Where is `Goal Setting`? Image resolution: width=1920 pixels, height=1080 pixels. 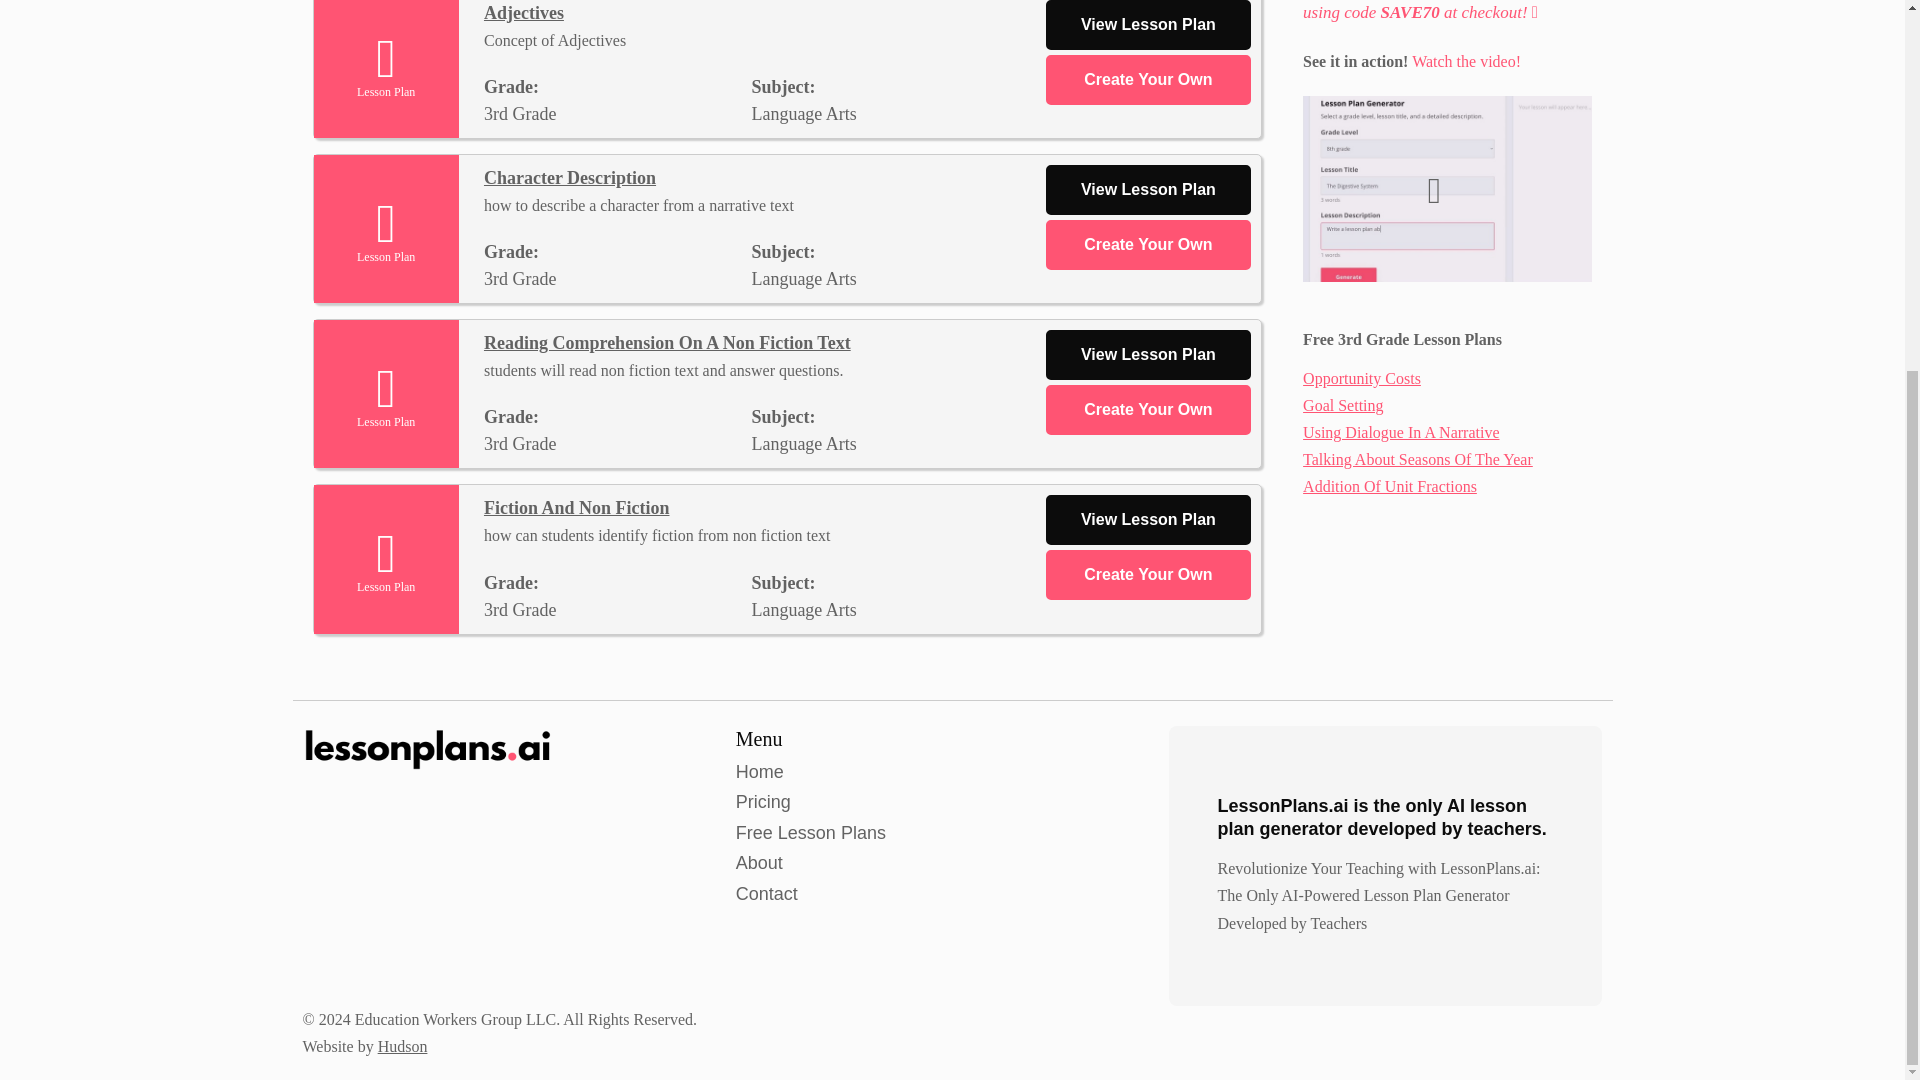 Goal Setting is located at coordinates (1342, 405).